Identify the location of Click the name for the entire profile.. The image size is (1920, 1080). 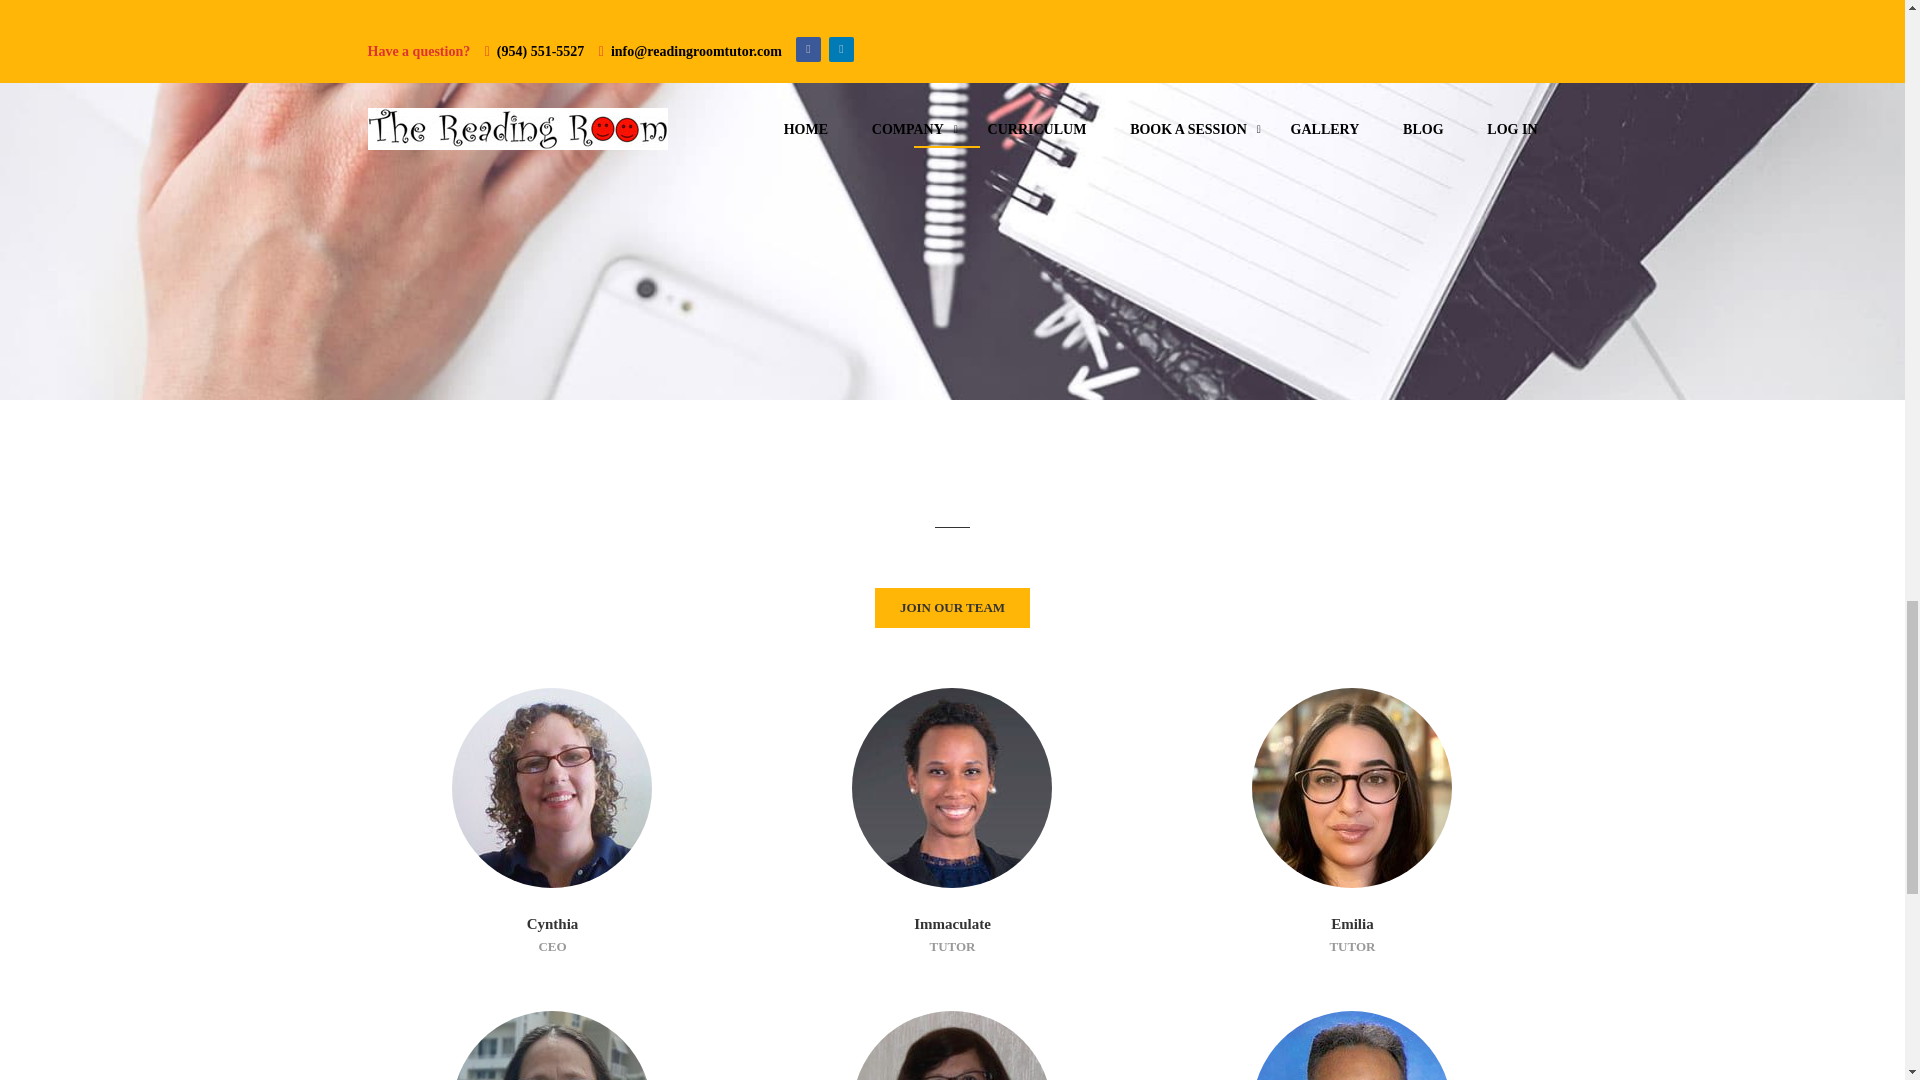
(1351, 1044).